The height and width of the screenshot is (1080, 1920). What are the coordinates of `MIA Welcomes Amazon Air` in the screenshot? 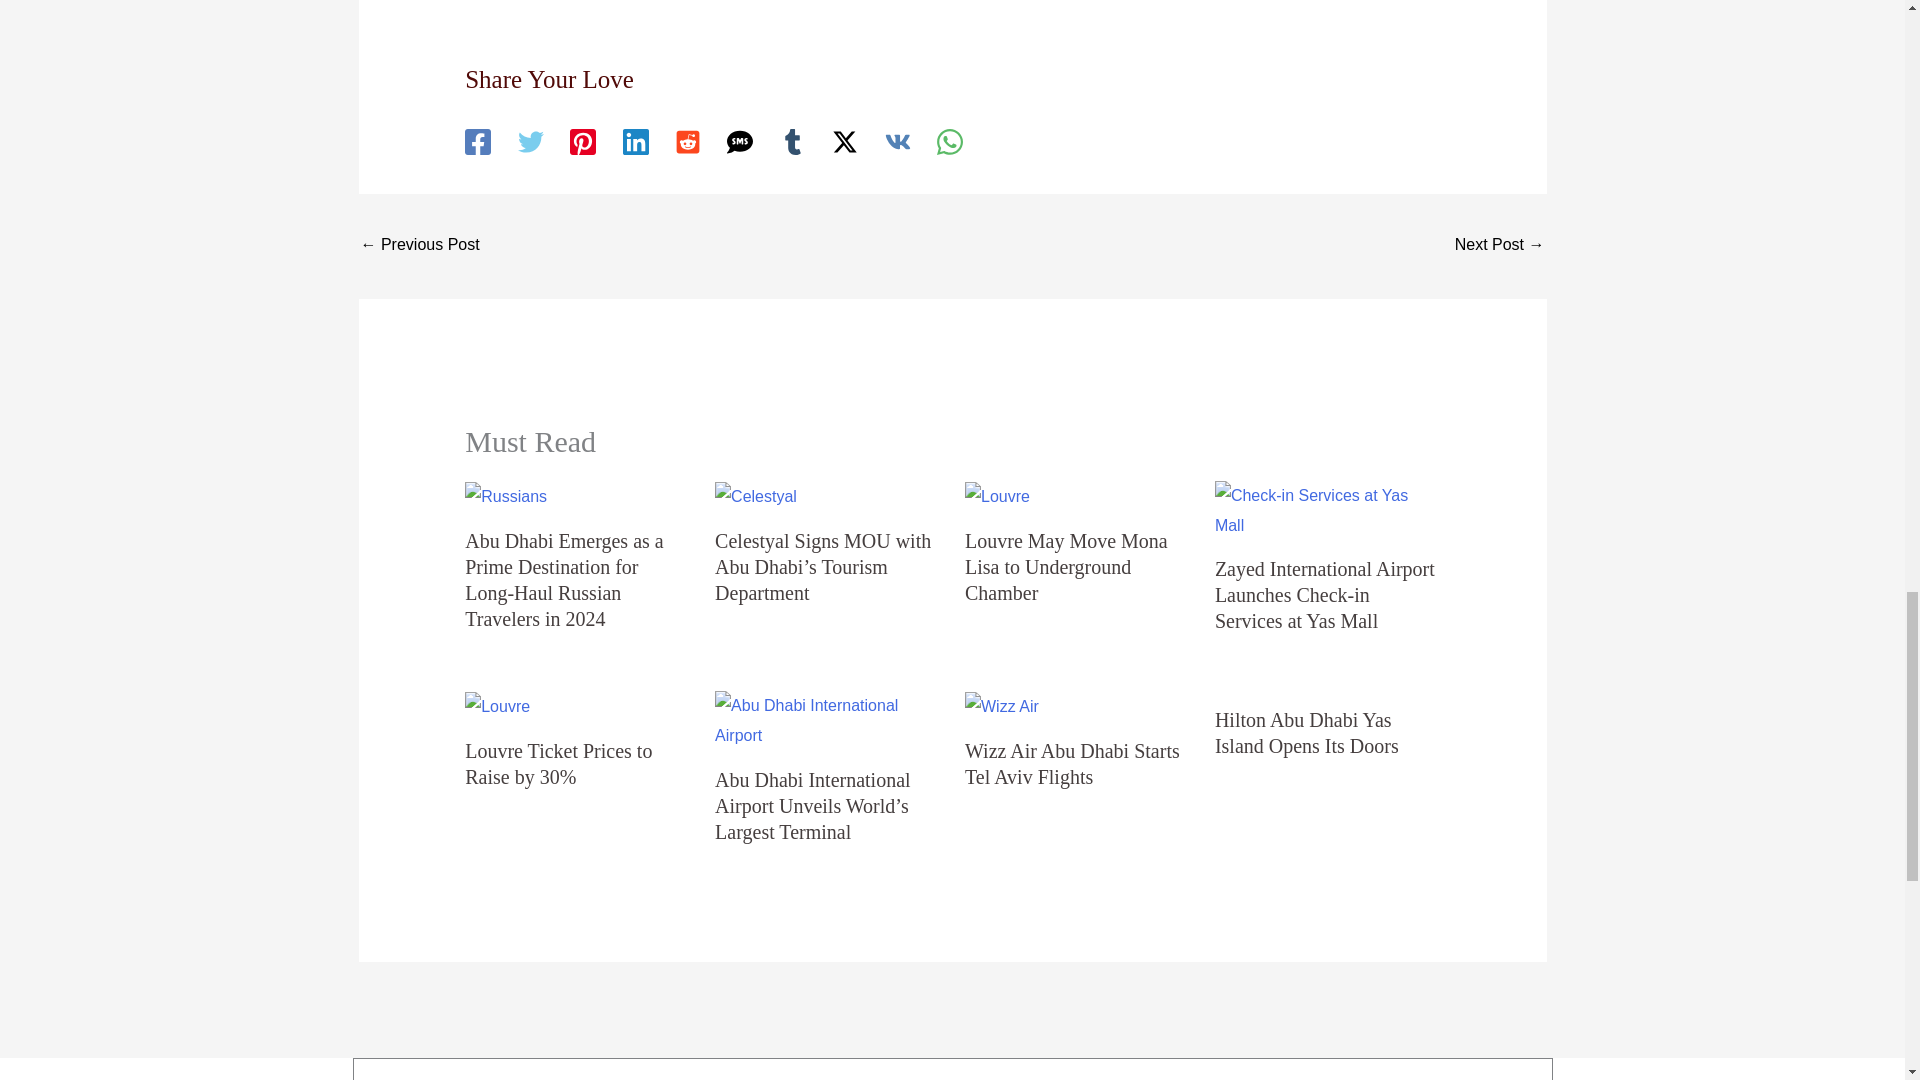 It's located at (419, 246).